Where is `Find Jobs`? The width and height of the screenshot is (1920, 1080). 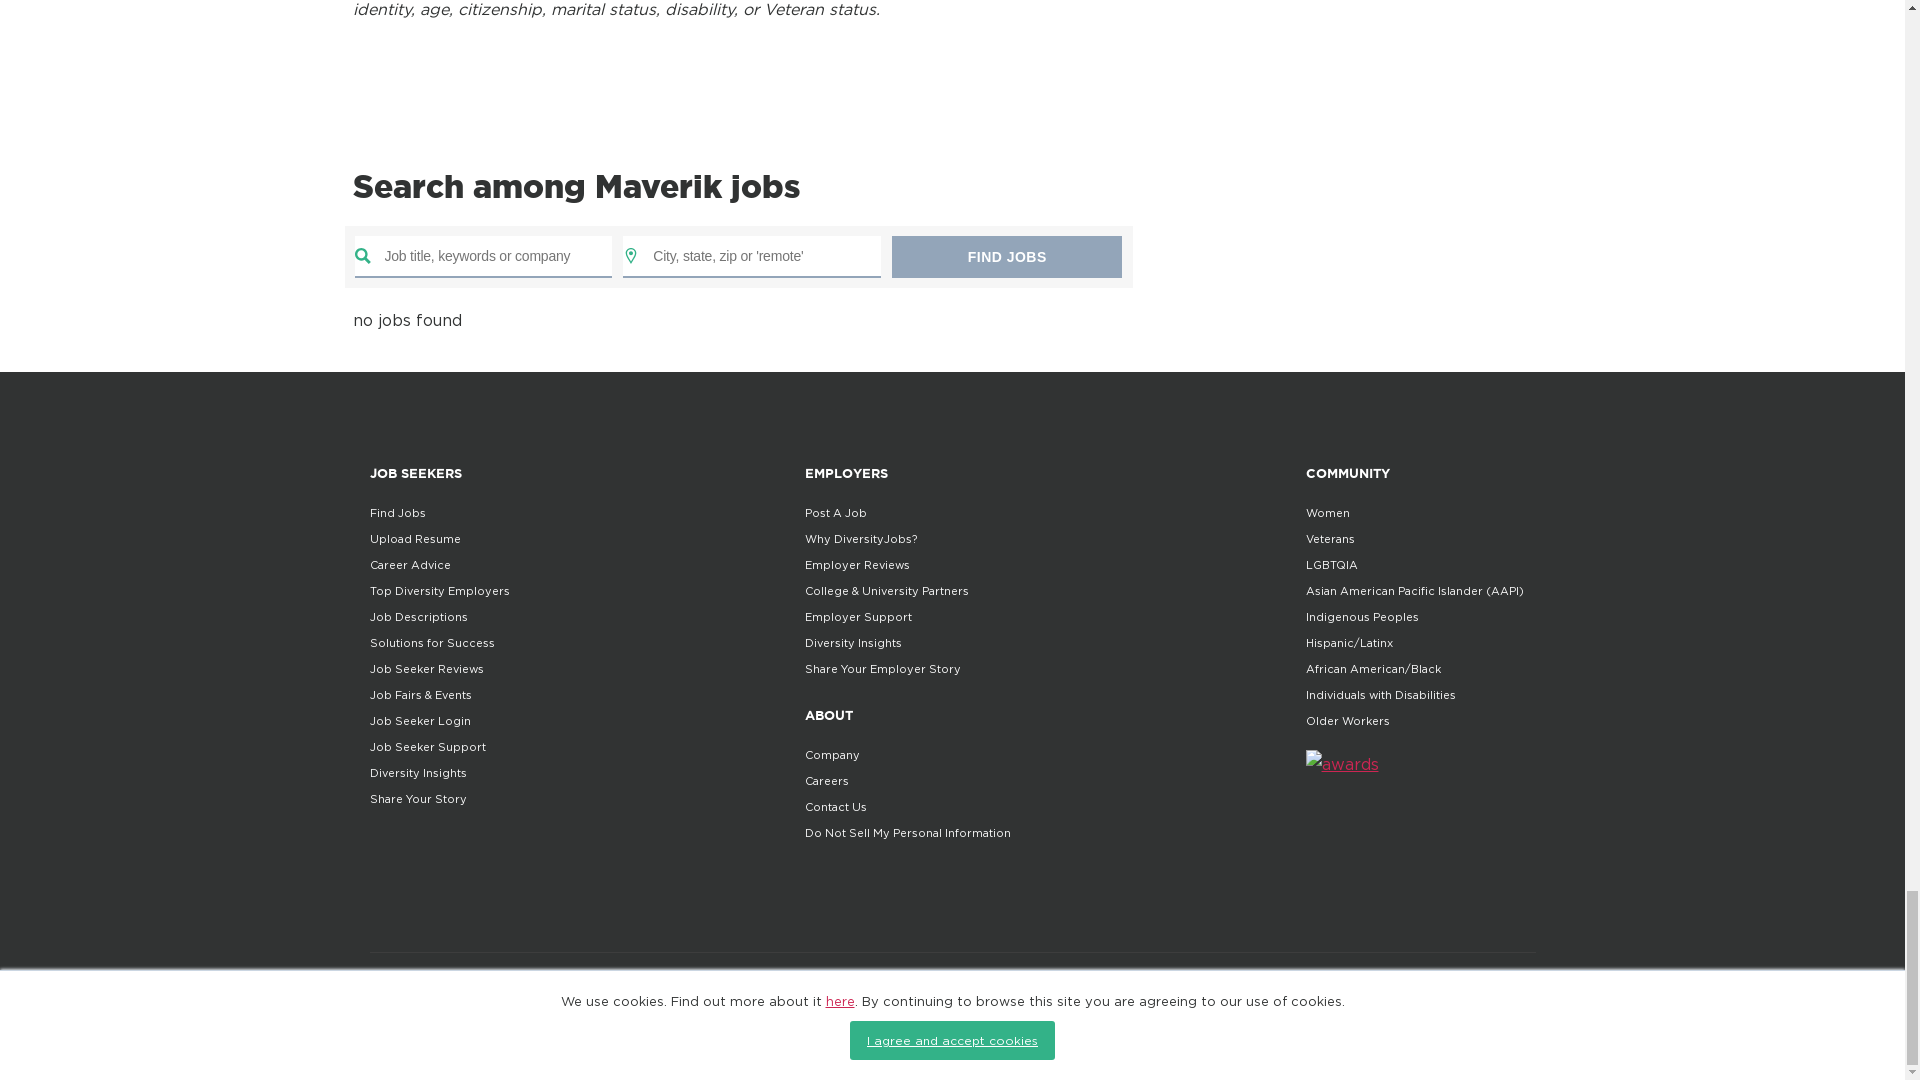
Find Jobs is located at coordinates (1006, 256).